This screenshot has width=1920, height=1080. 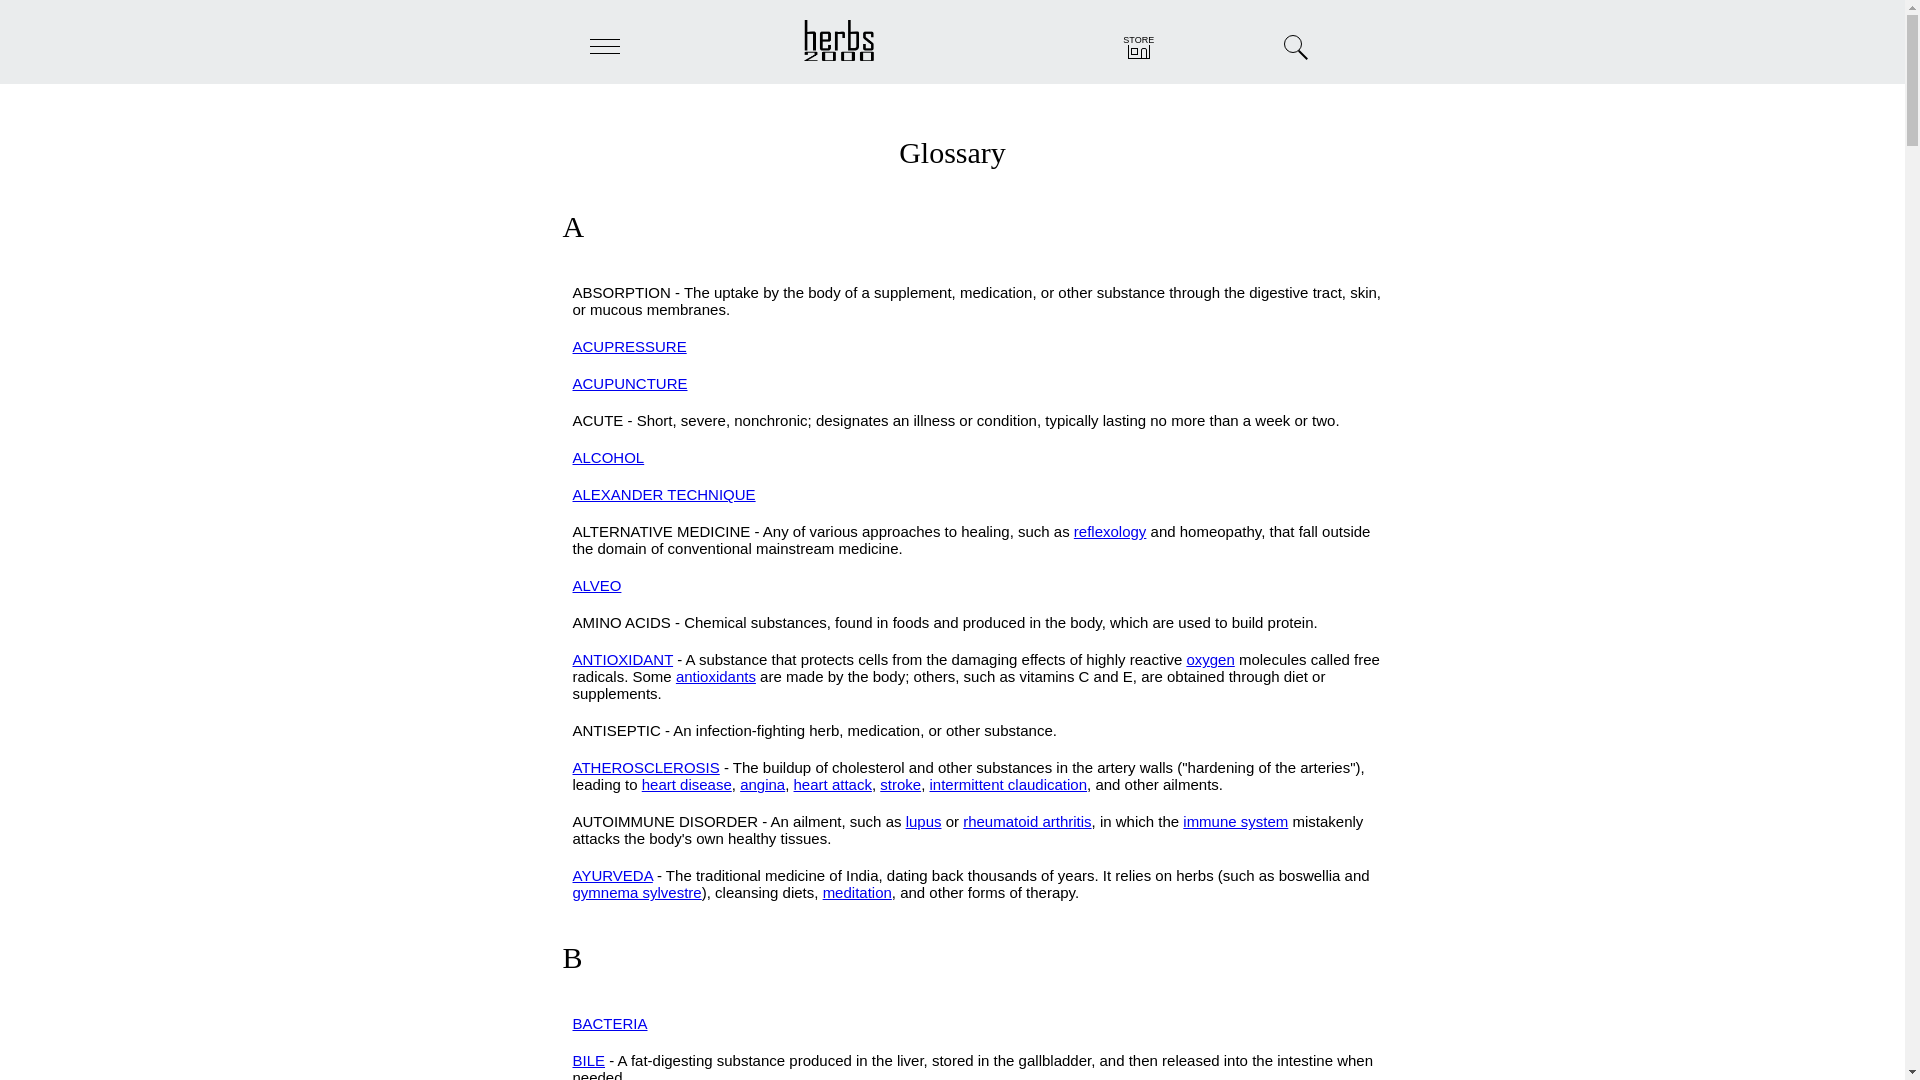 I want to click on heart attack, so click(x=832, y=784).